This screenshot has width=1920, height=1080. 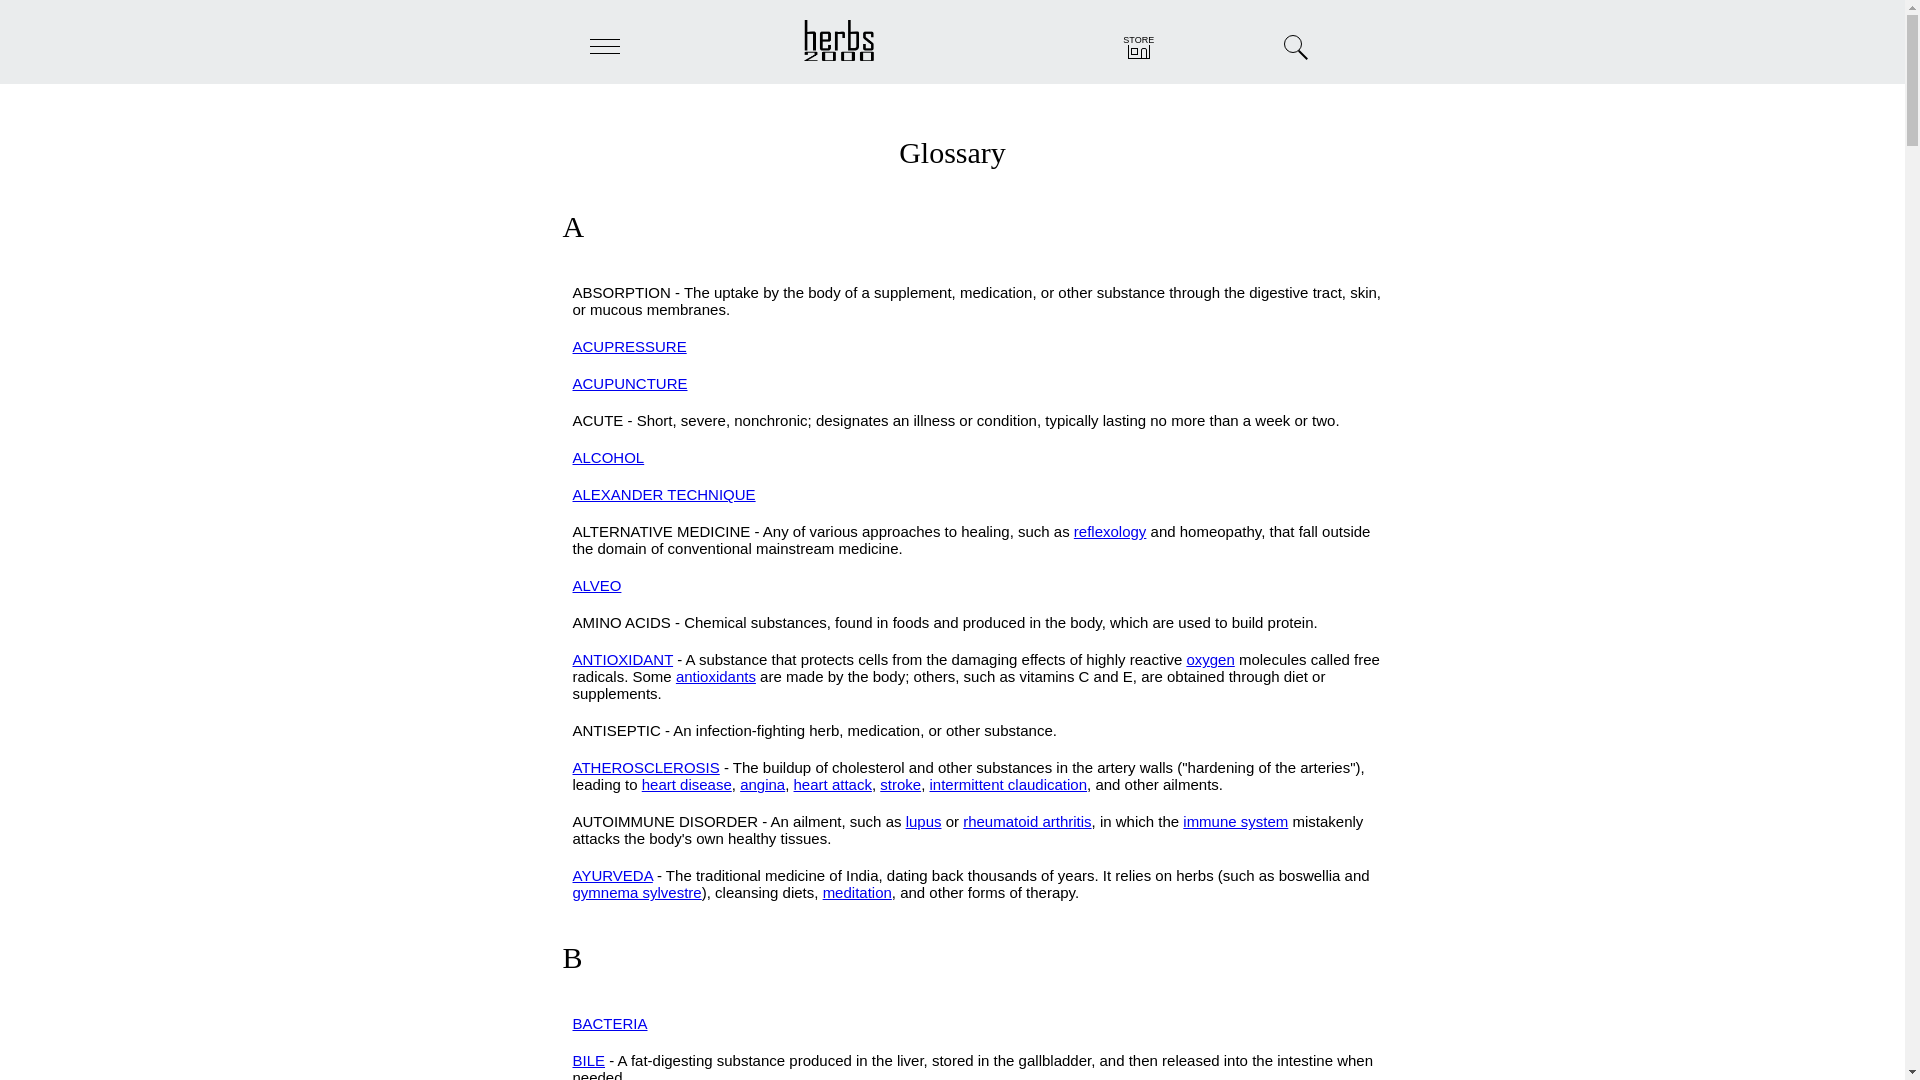 I want to click on heart attack, so click(x=832, y=784).